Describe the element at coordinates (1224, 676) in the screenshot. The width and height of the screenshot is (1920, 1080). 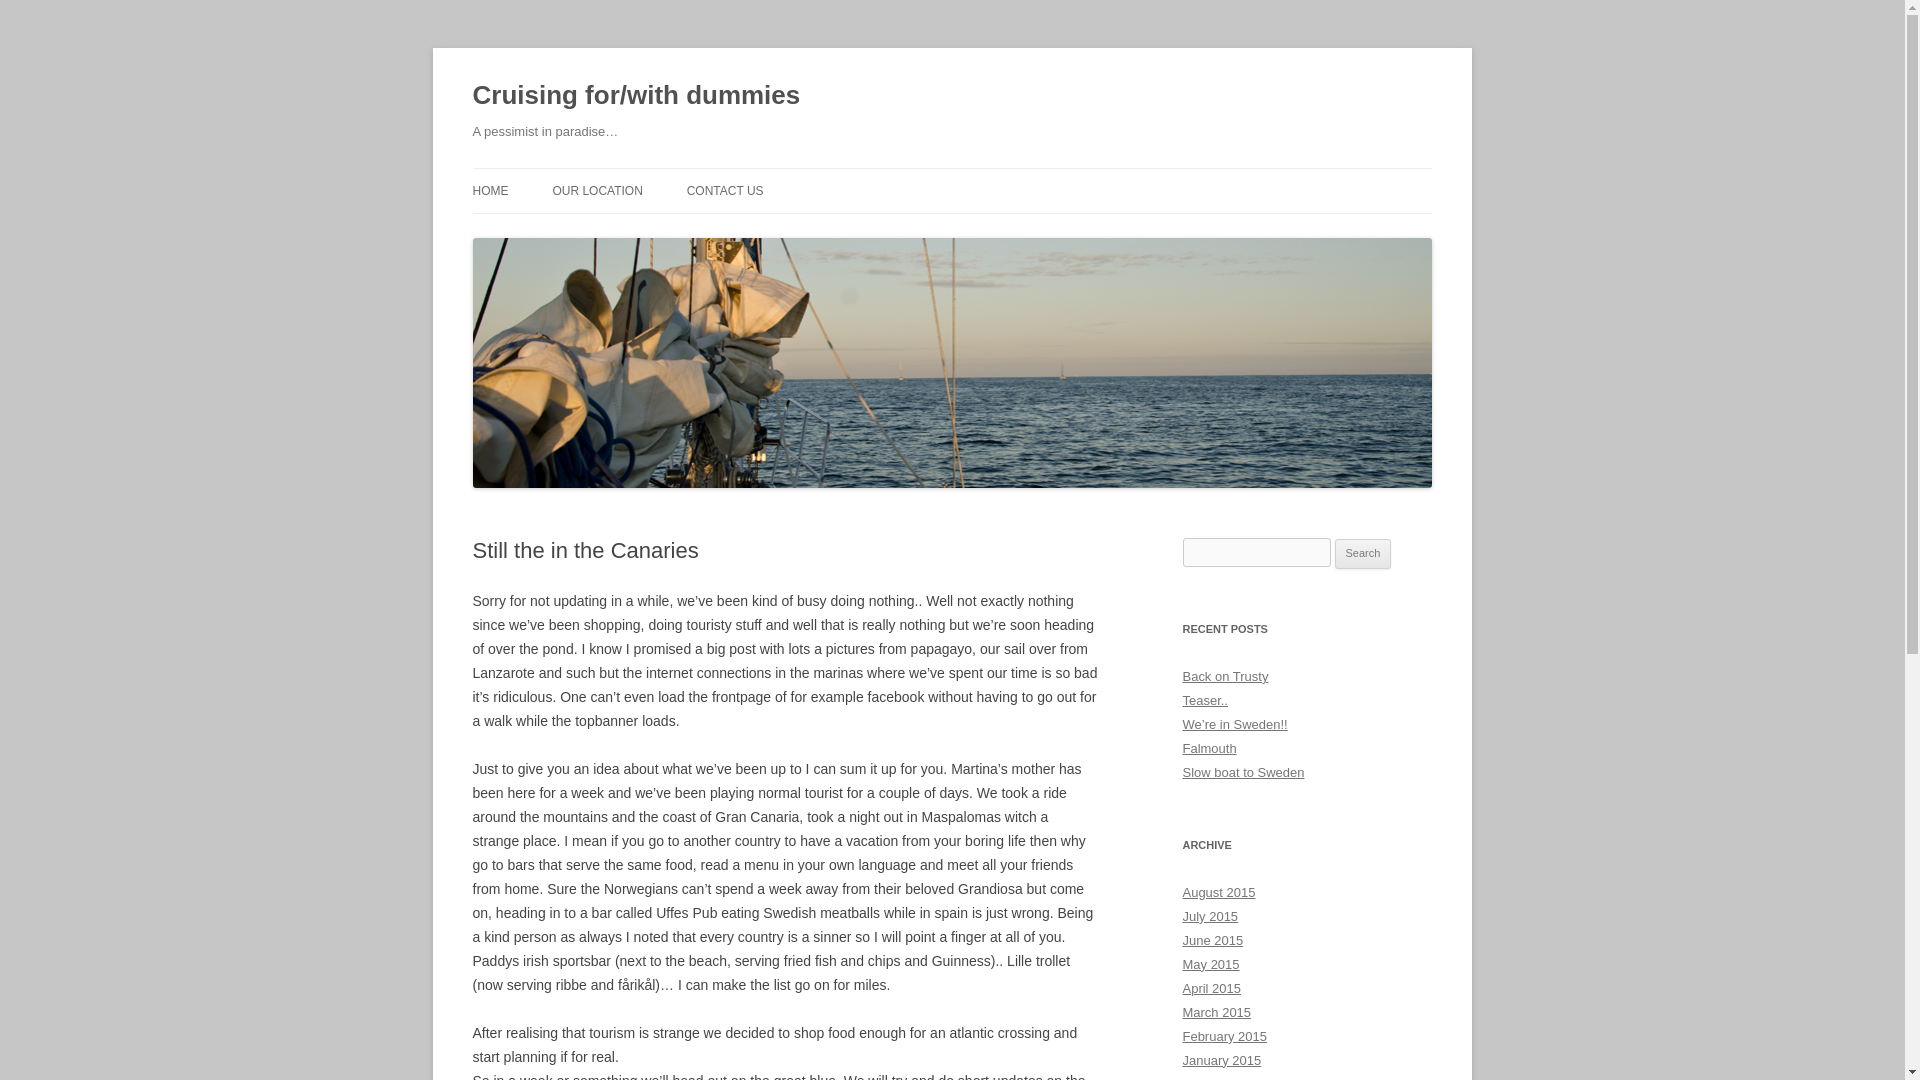
I see `Back on Trusty` at that location.